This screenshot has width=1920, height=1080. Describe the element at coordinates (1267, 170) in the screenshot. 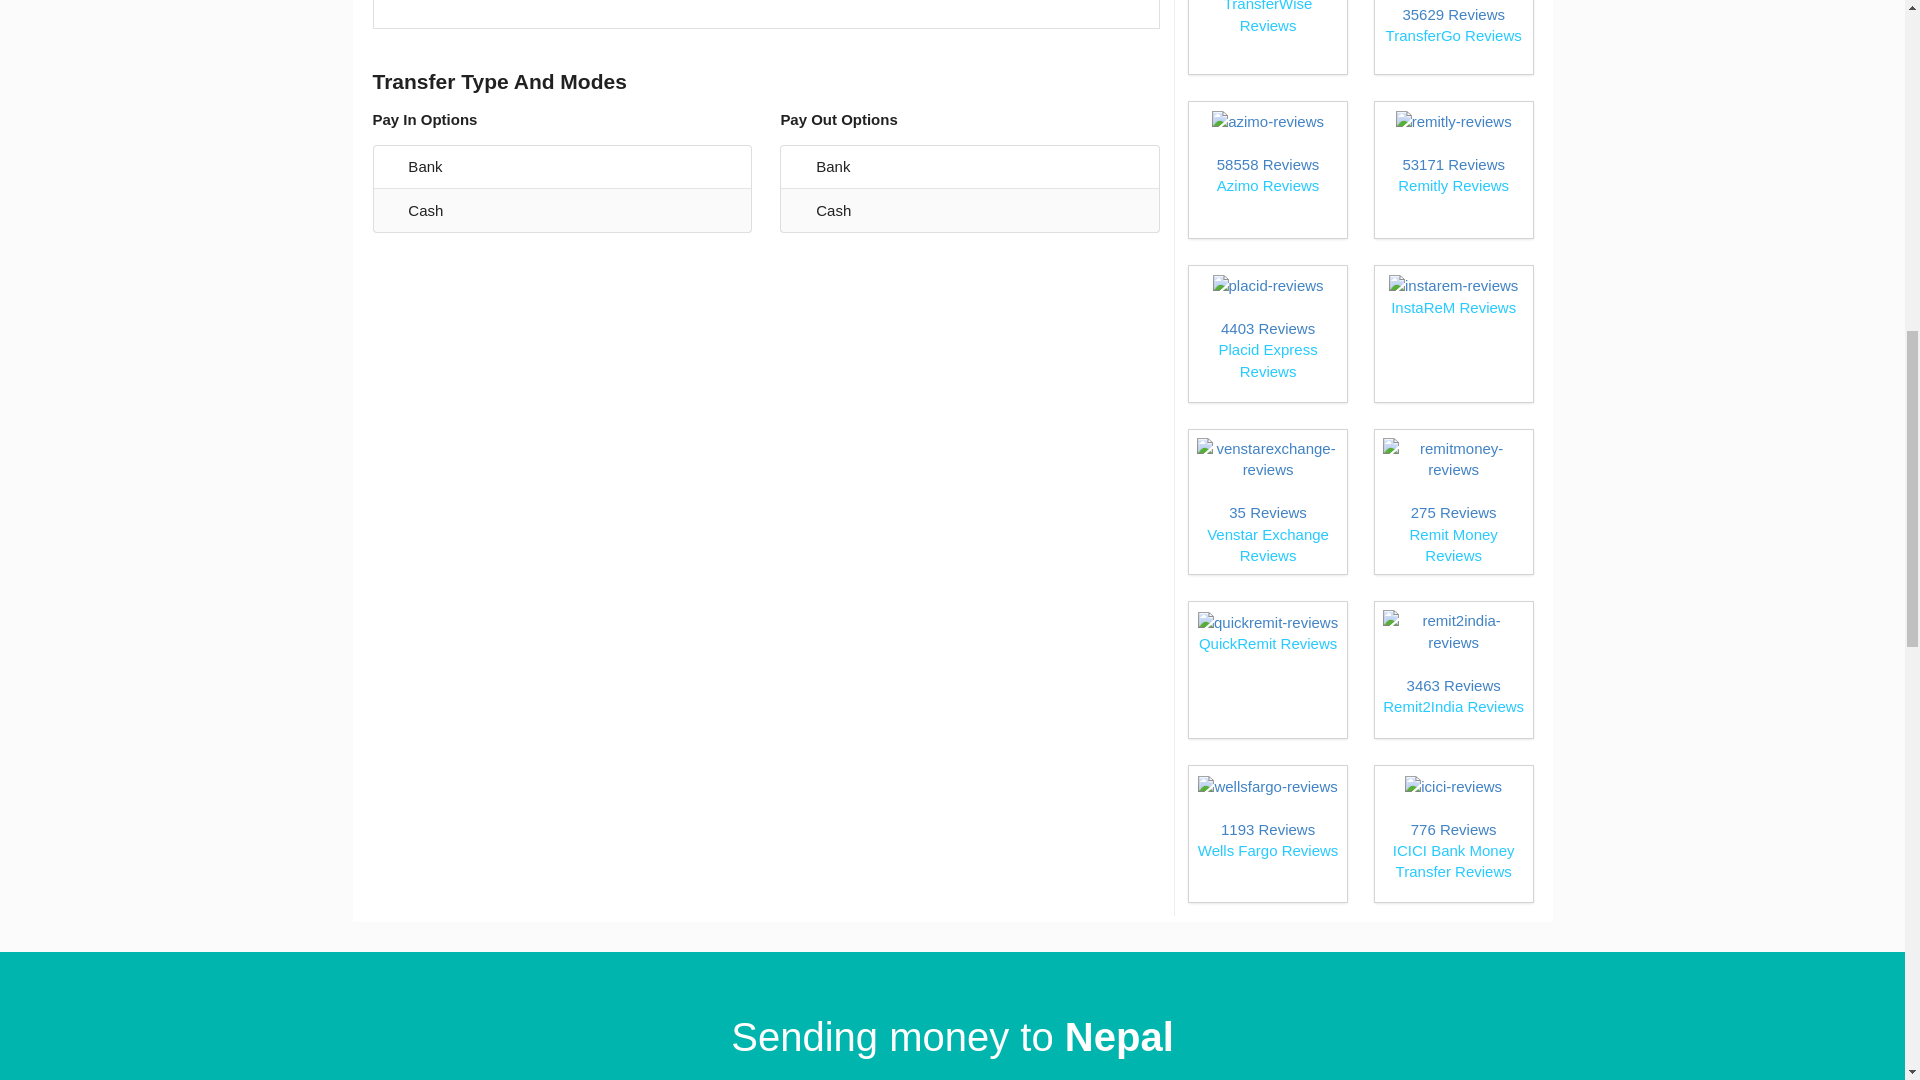

I see `remitly reviews` at that location.